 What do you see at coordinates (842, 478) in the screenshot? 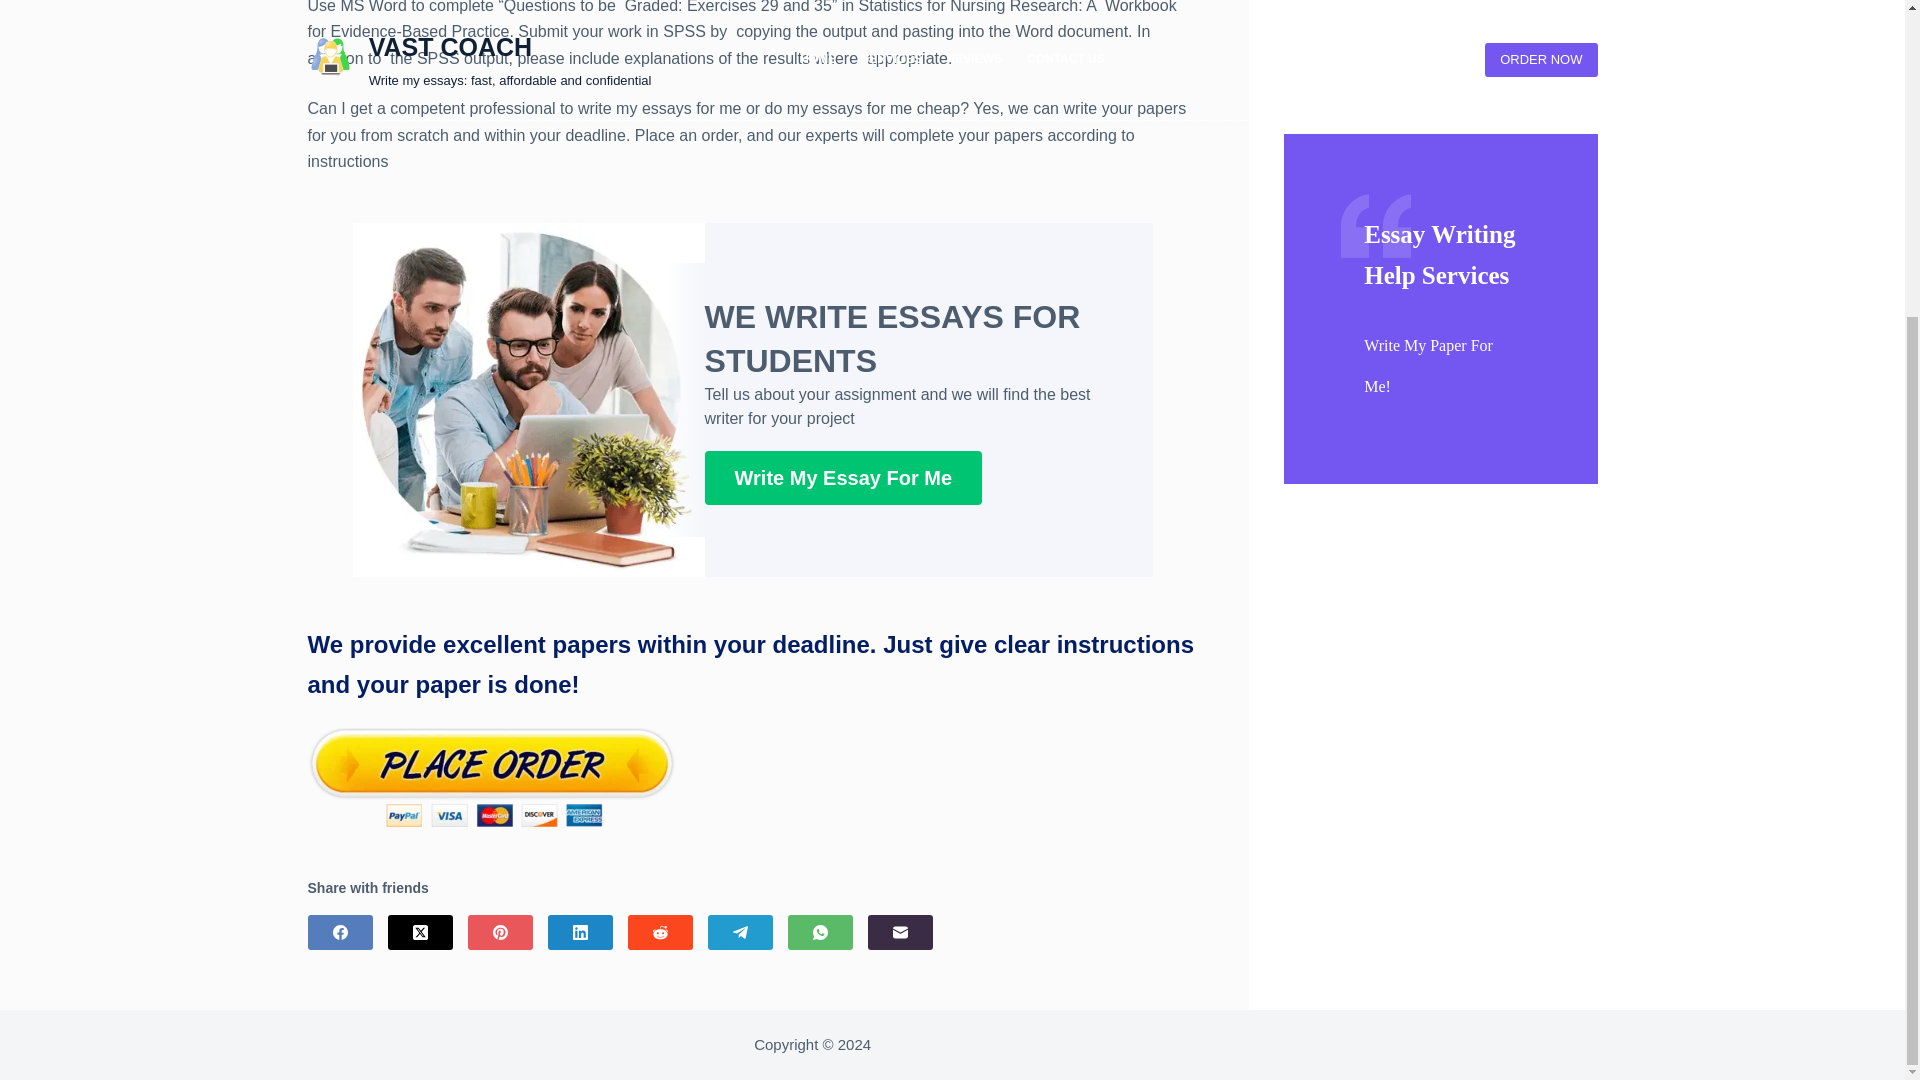
I see `Write My Essay For Me` at bounding box center [842, 478].